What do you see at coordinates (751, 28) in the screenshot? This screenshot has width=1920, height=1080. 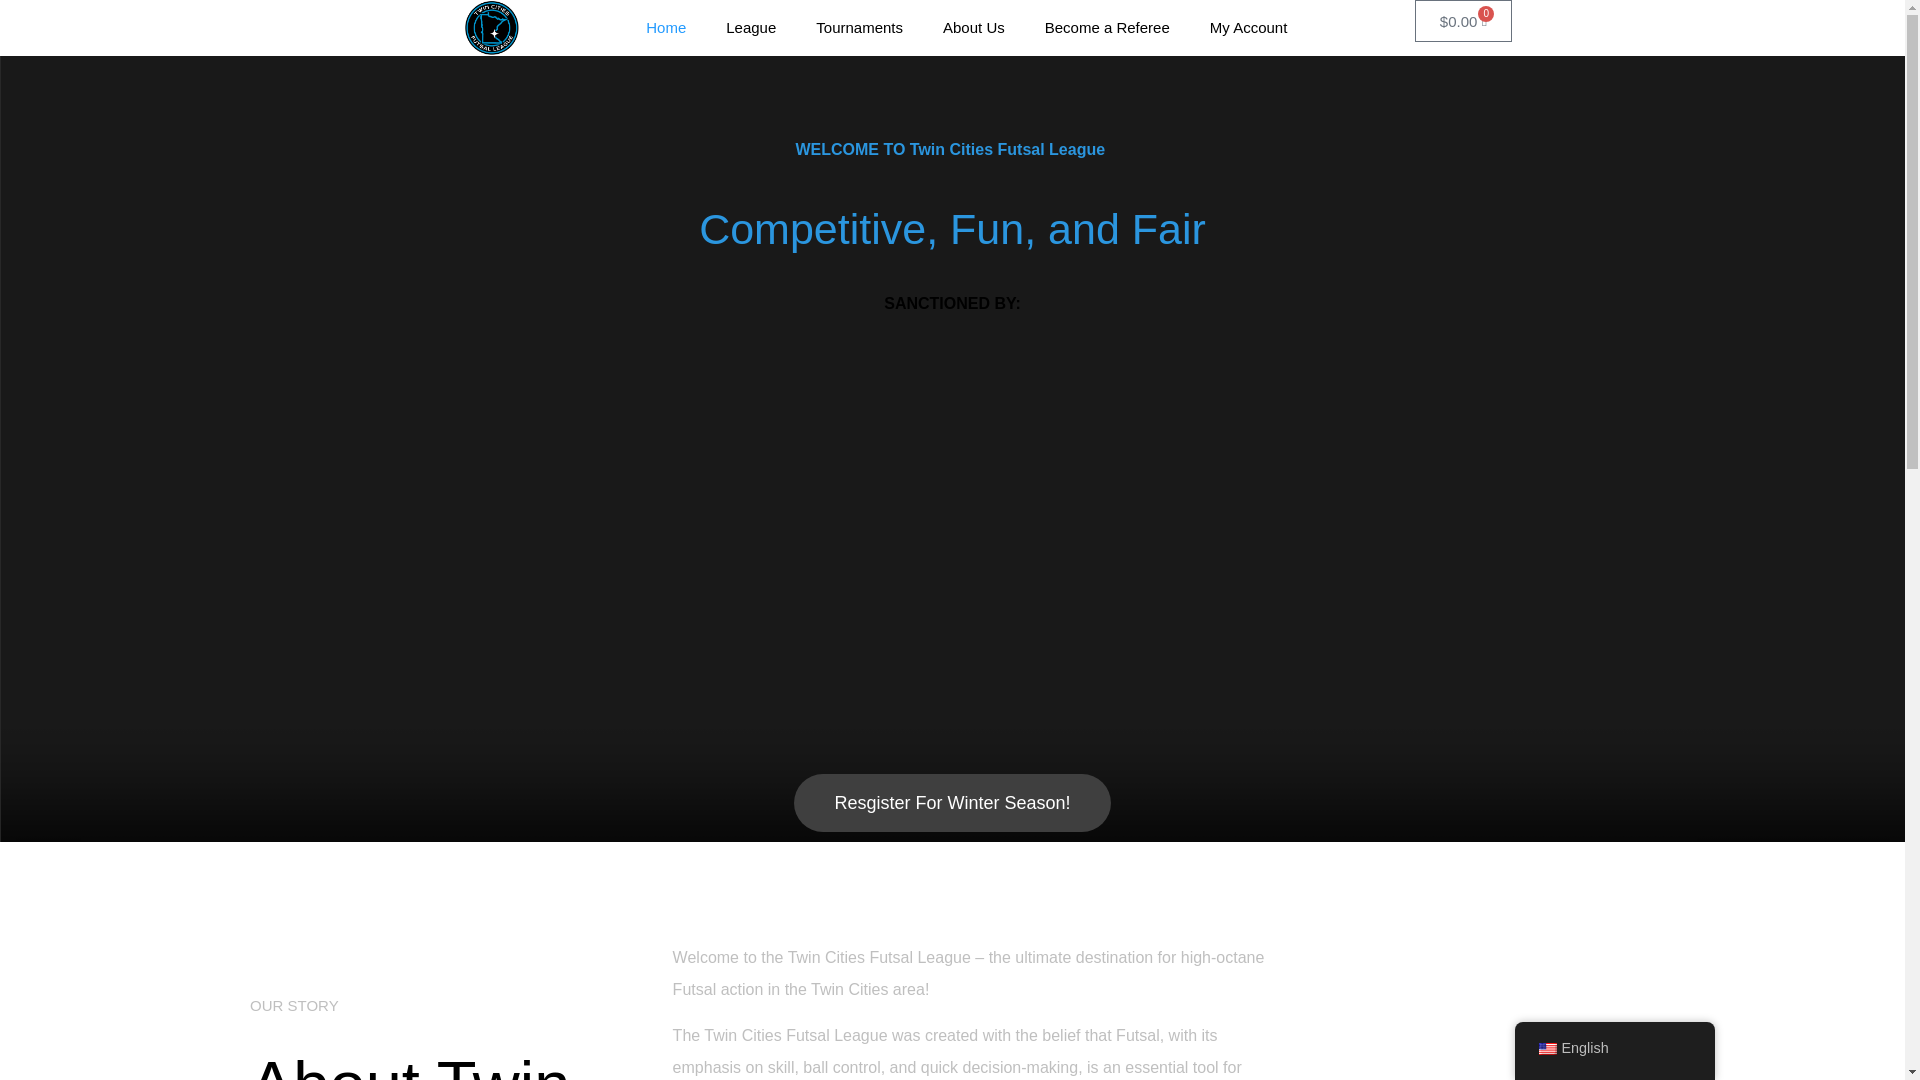 I see `League` at bounding box center [751, 28].